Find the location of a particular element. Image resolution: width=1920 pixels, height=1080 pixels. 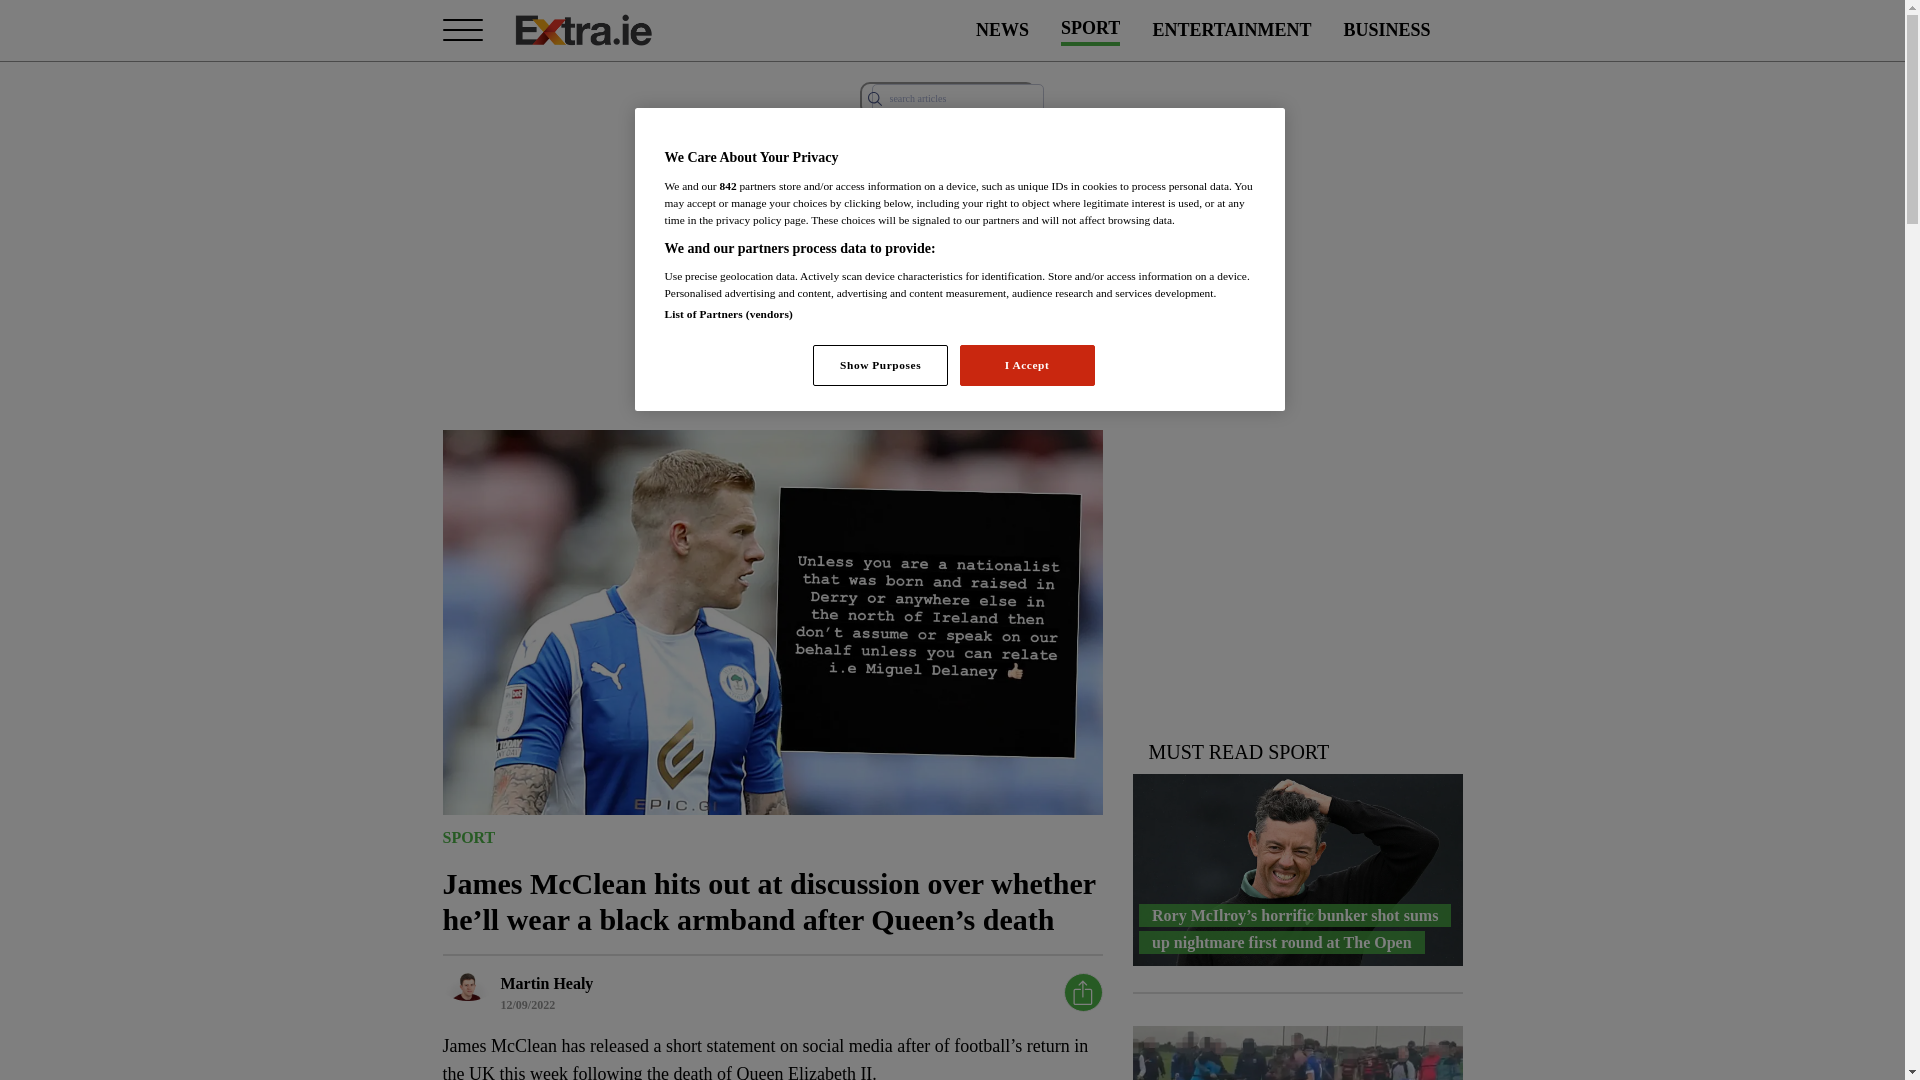

NEWS is located at coordinates (1002, 30).